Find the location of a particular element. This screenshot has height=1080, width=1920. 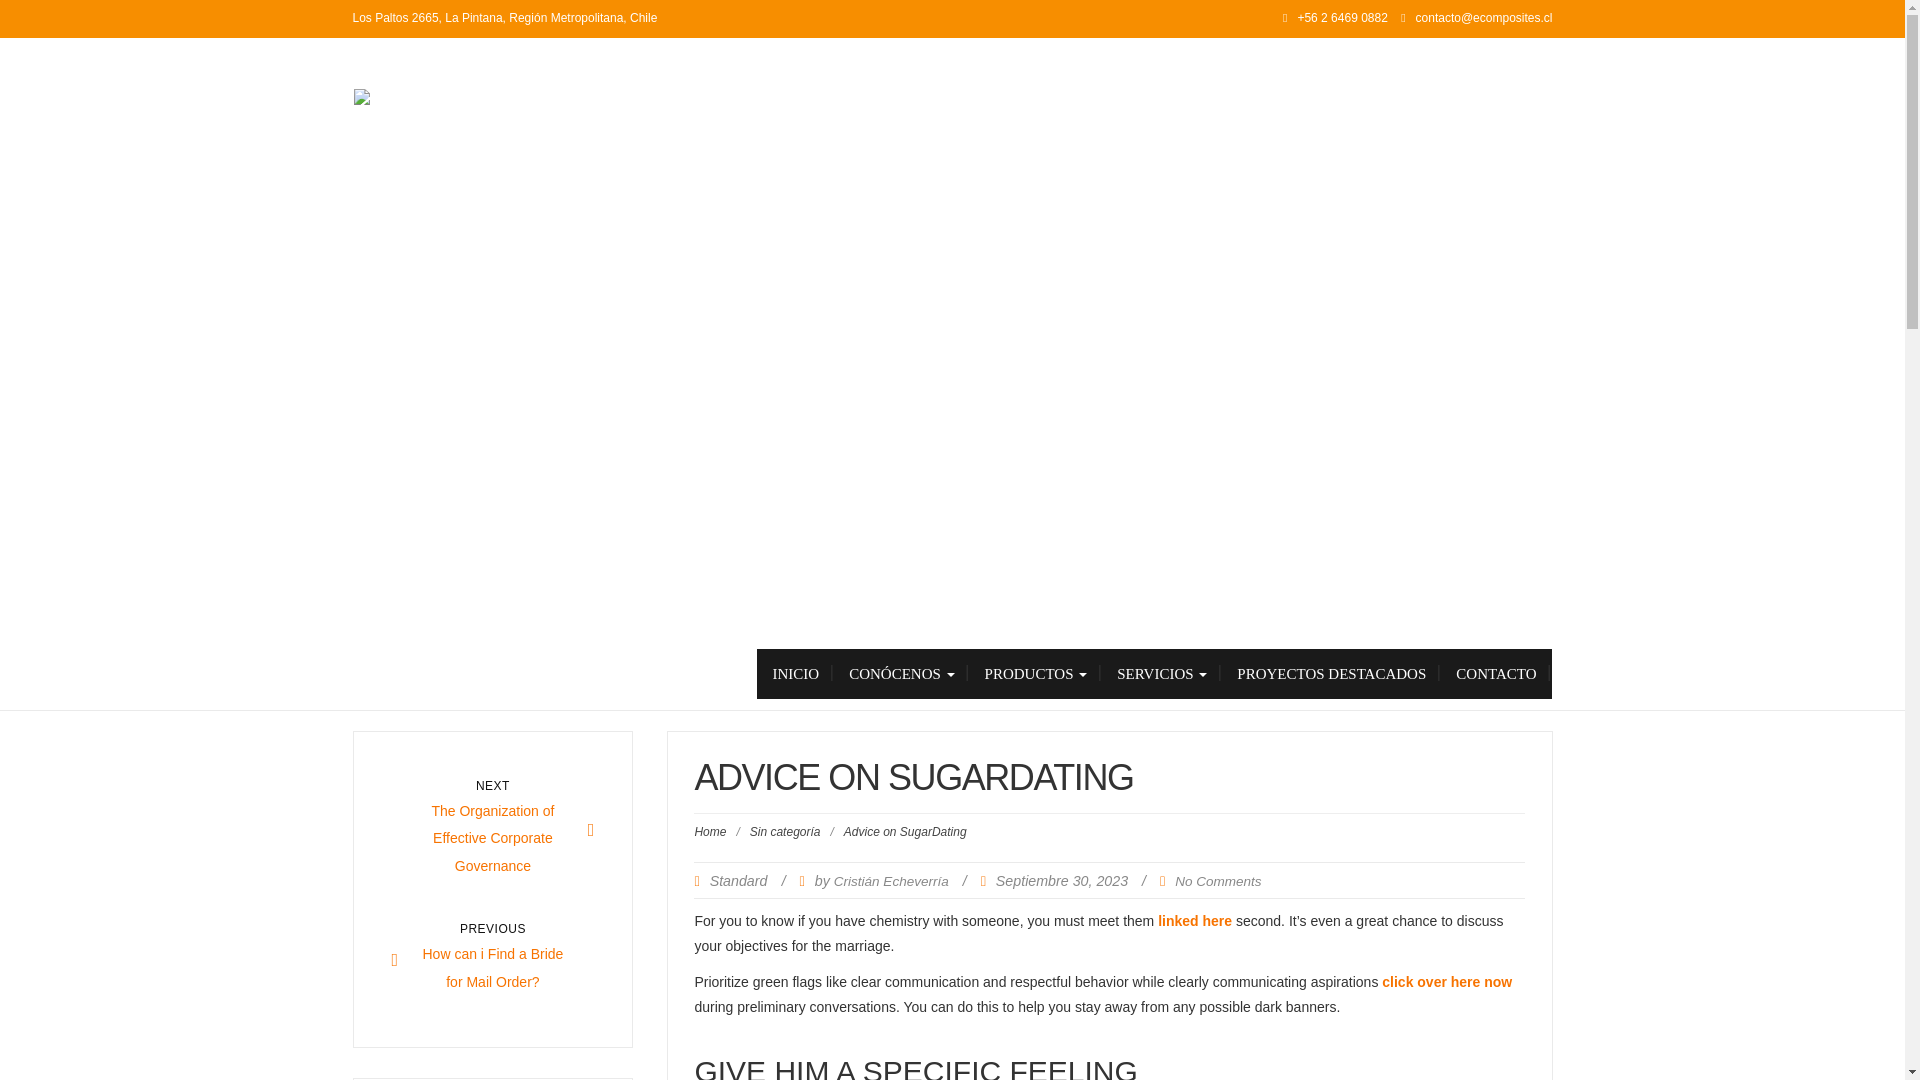

CONTACTO is located at coordinates (1331, 674).